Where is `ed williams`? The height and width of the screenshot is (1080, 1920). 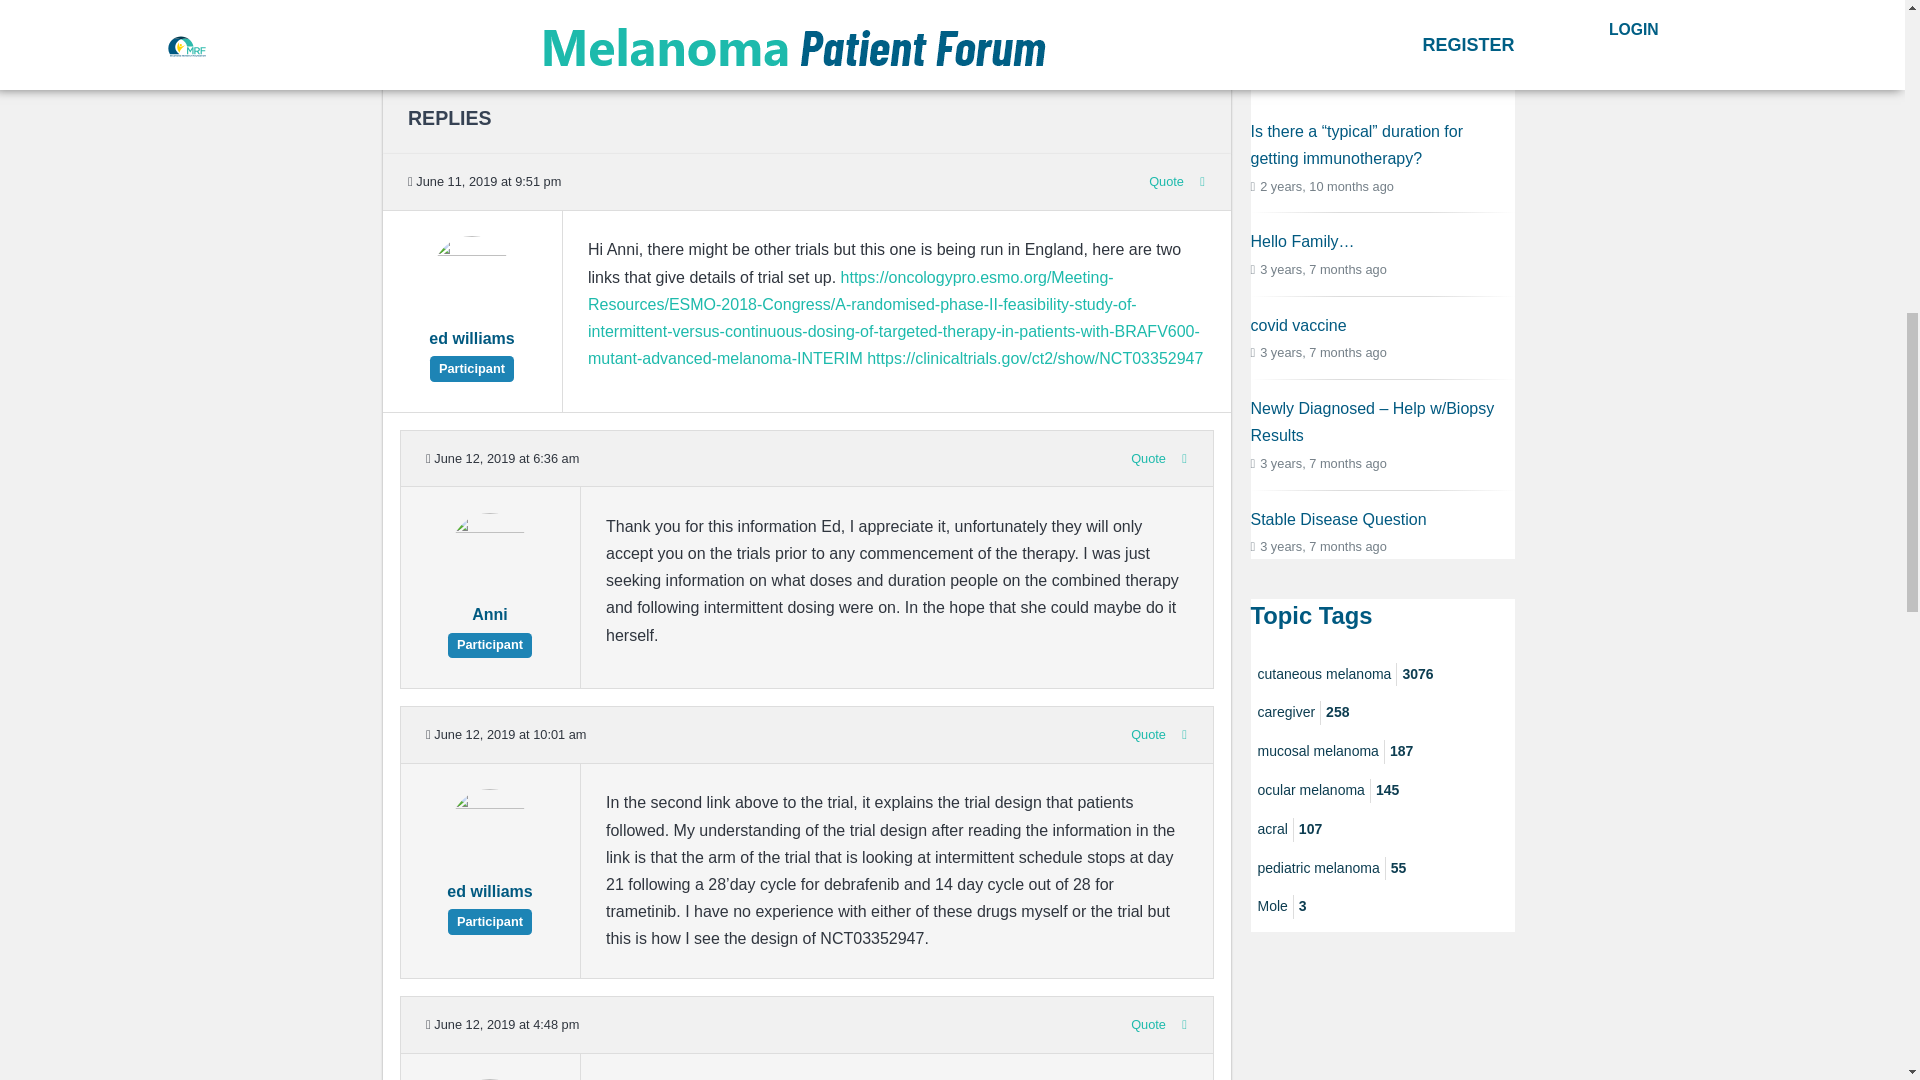
ed williams is located at coordinates (489, 903).